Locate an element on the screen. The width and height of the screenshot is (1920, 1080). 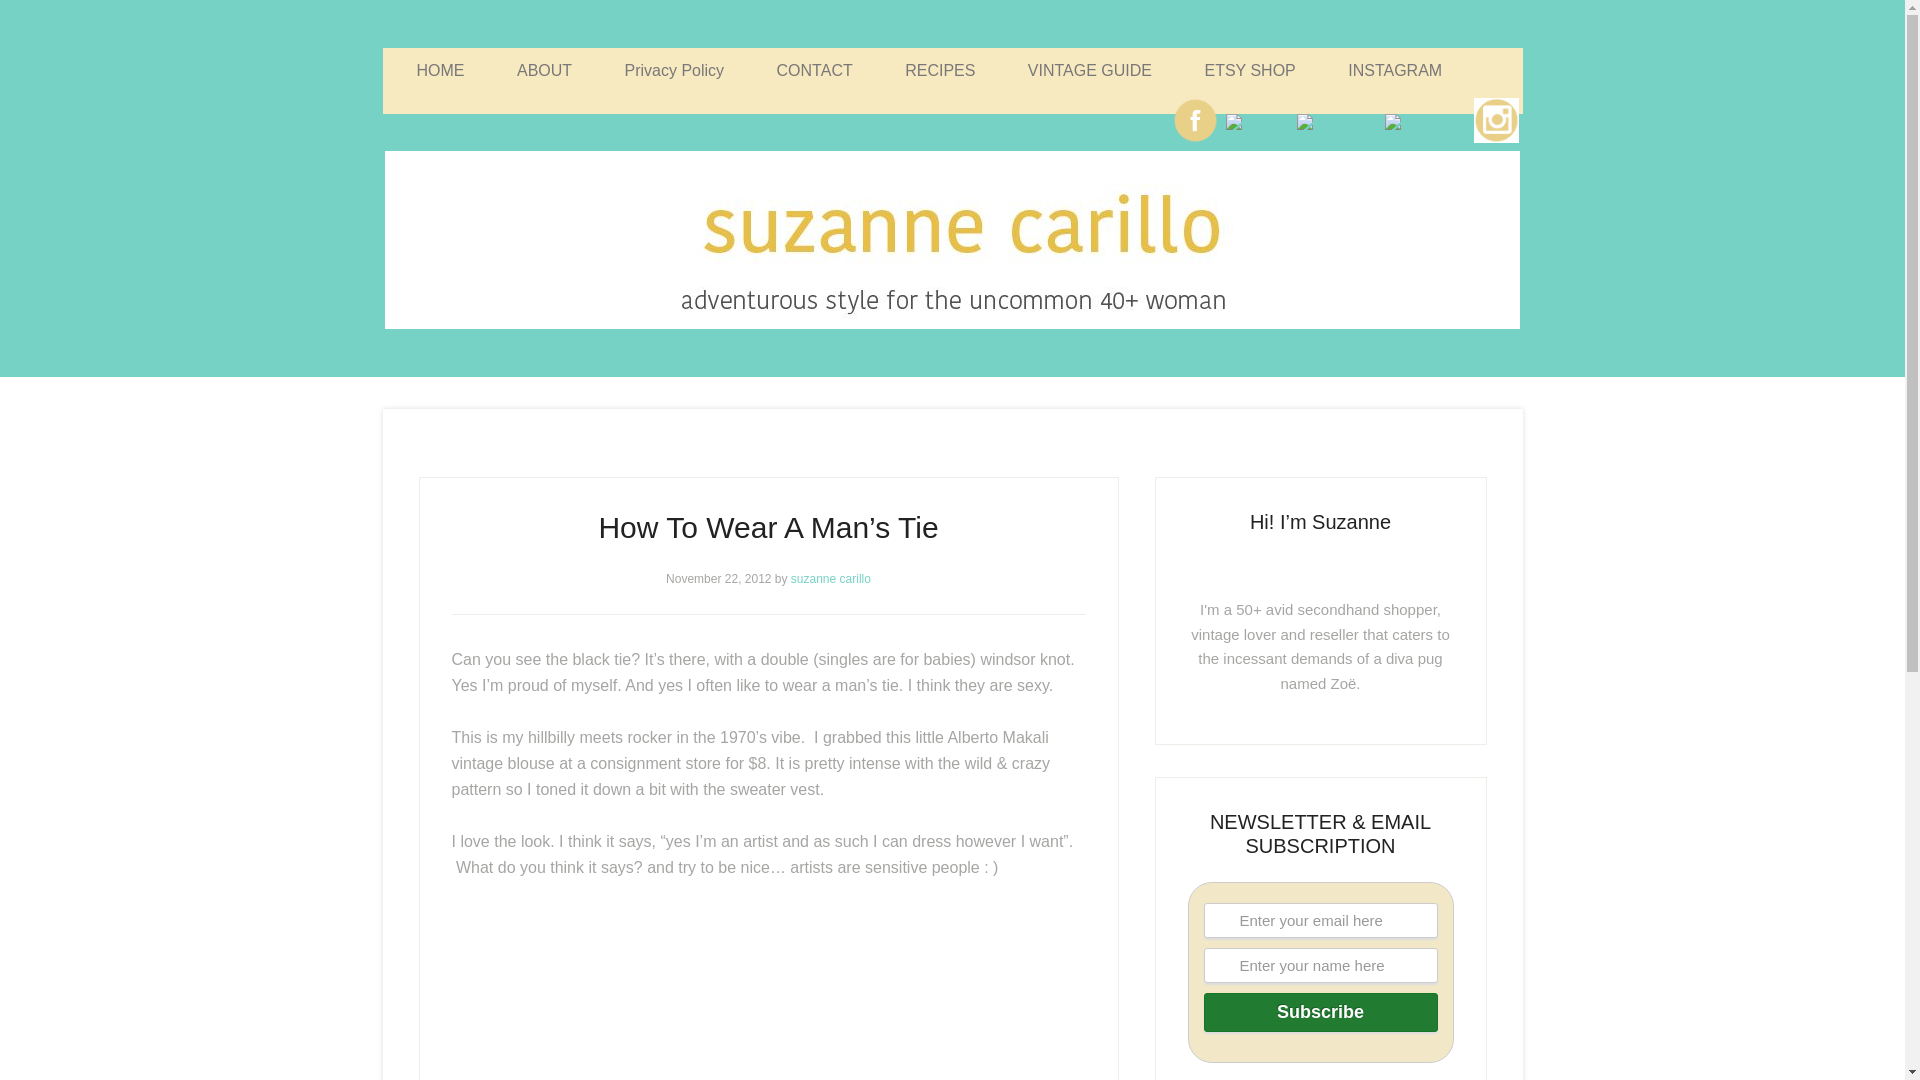
HOME is located at coordinates (439, 70).